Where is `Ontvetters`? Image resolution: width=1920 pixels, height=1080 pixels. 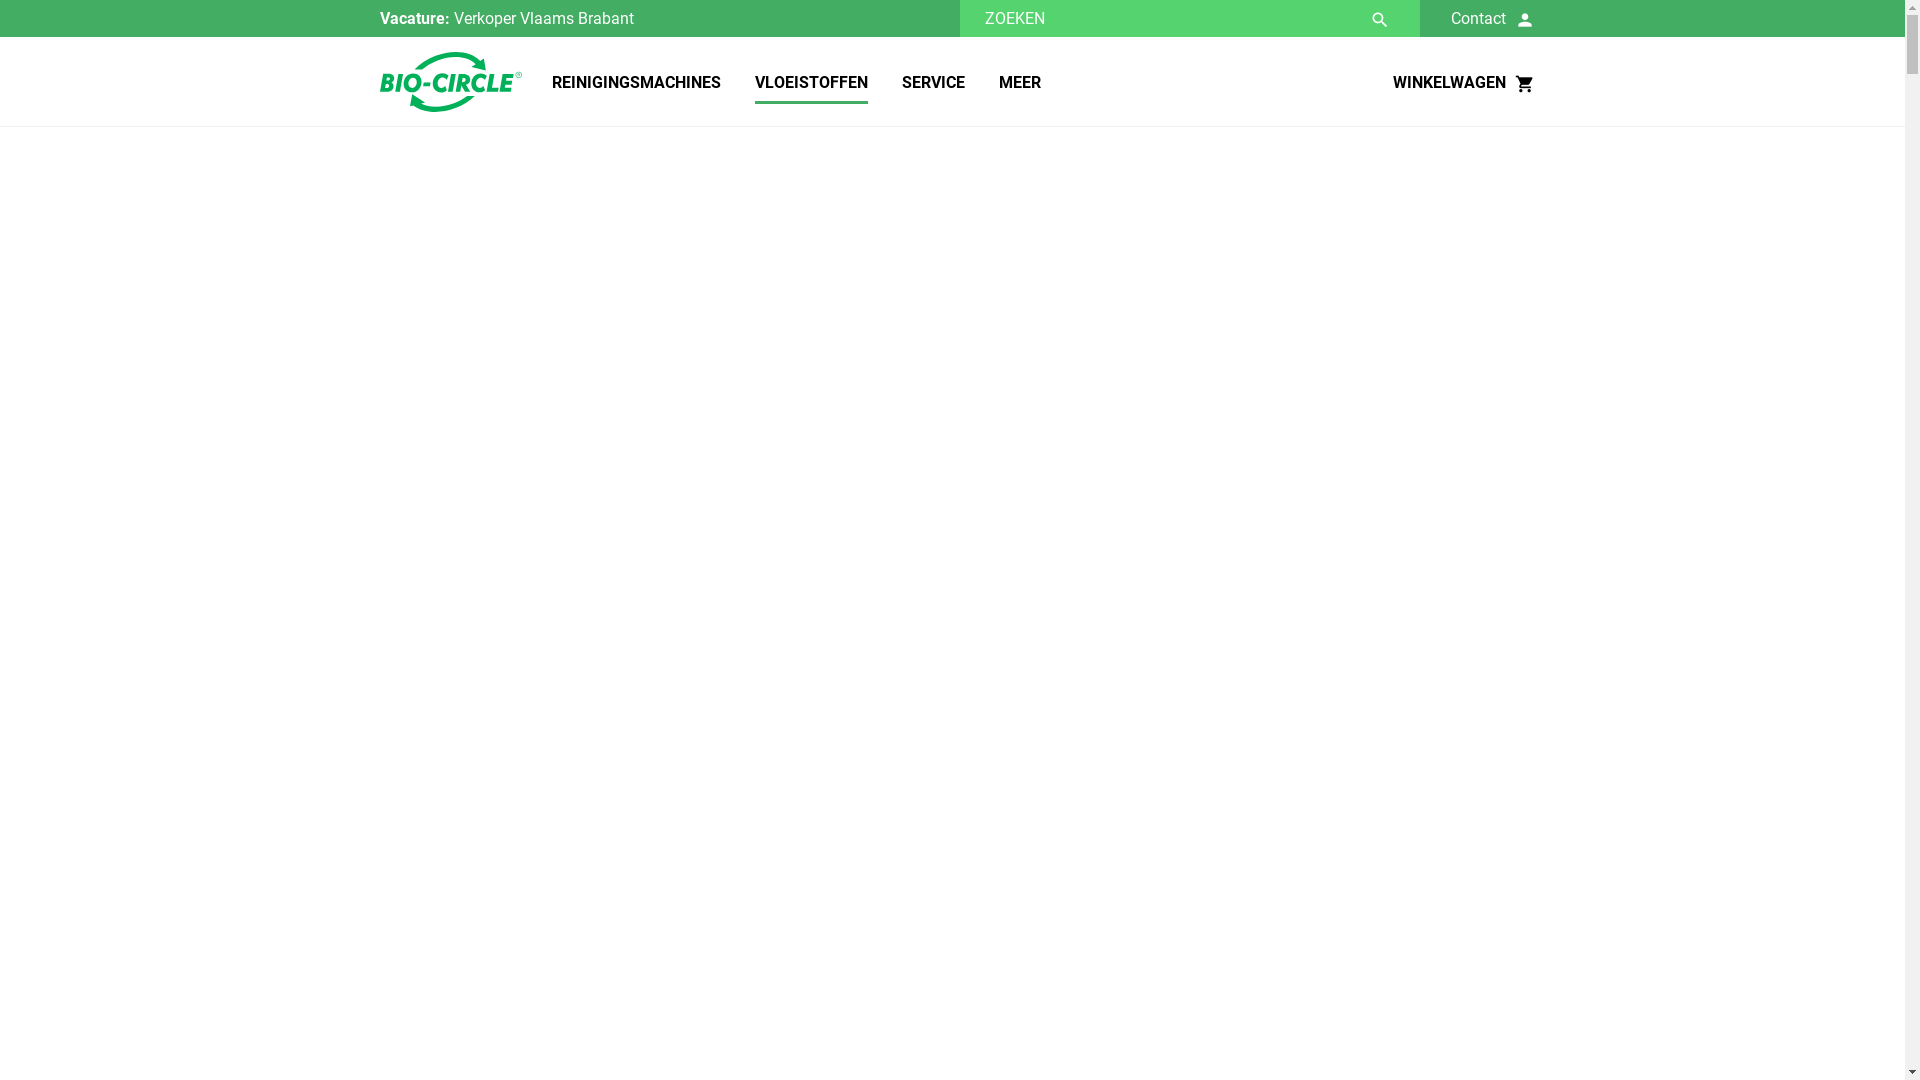
Ontvetters is located at coordinates (464, 220).